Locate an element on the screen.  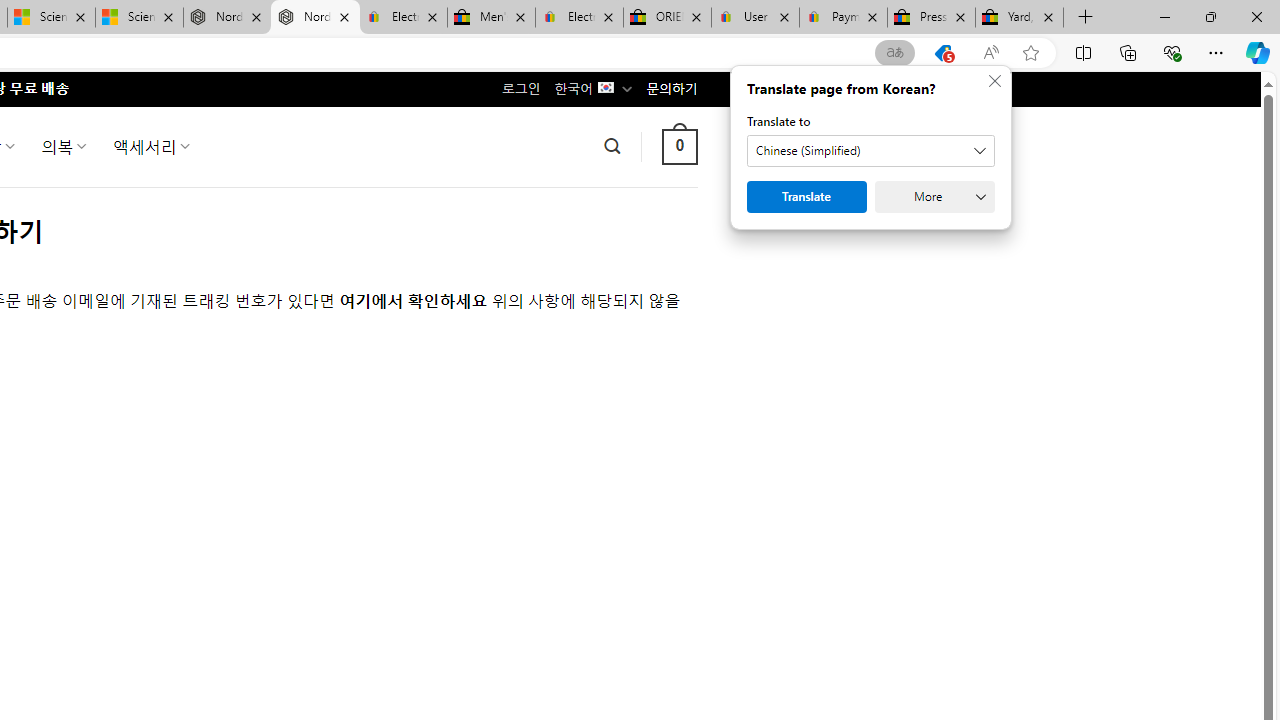
This site has coupons! Shopping in Microsoft Edge, 5 is located at coordinates (943, 53).